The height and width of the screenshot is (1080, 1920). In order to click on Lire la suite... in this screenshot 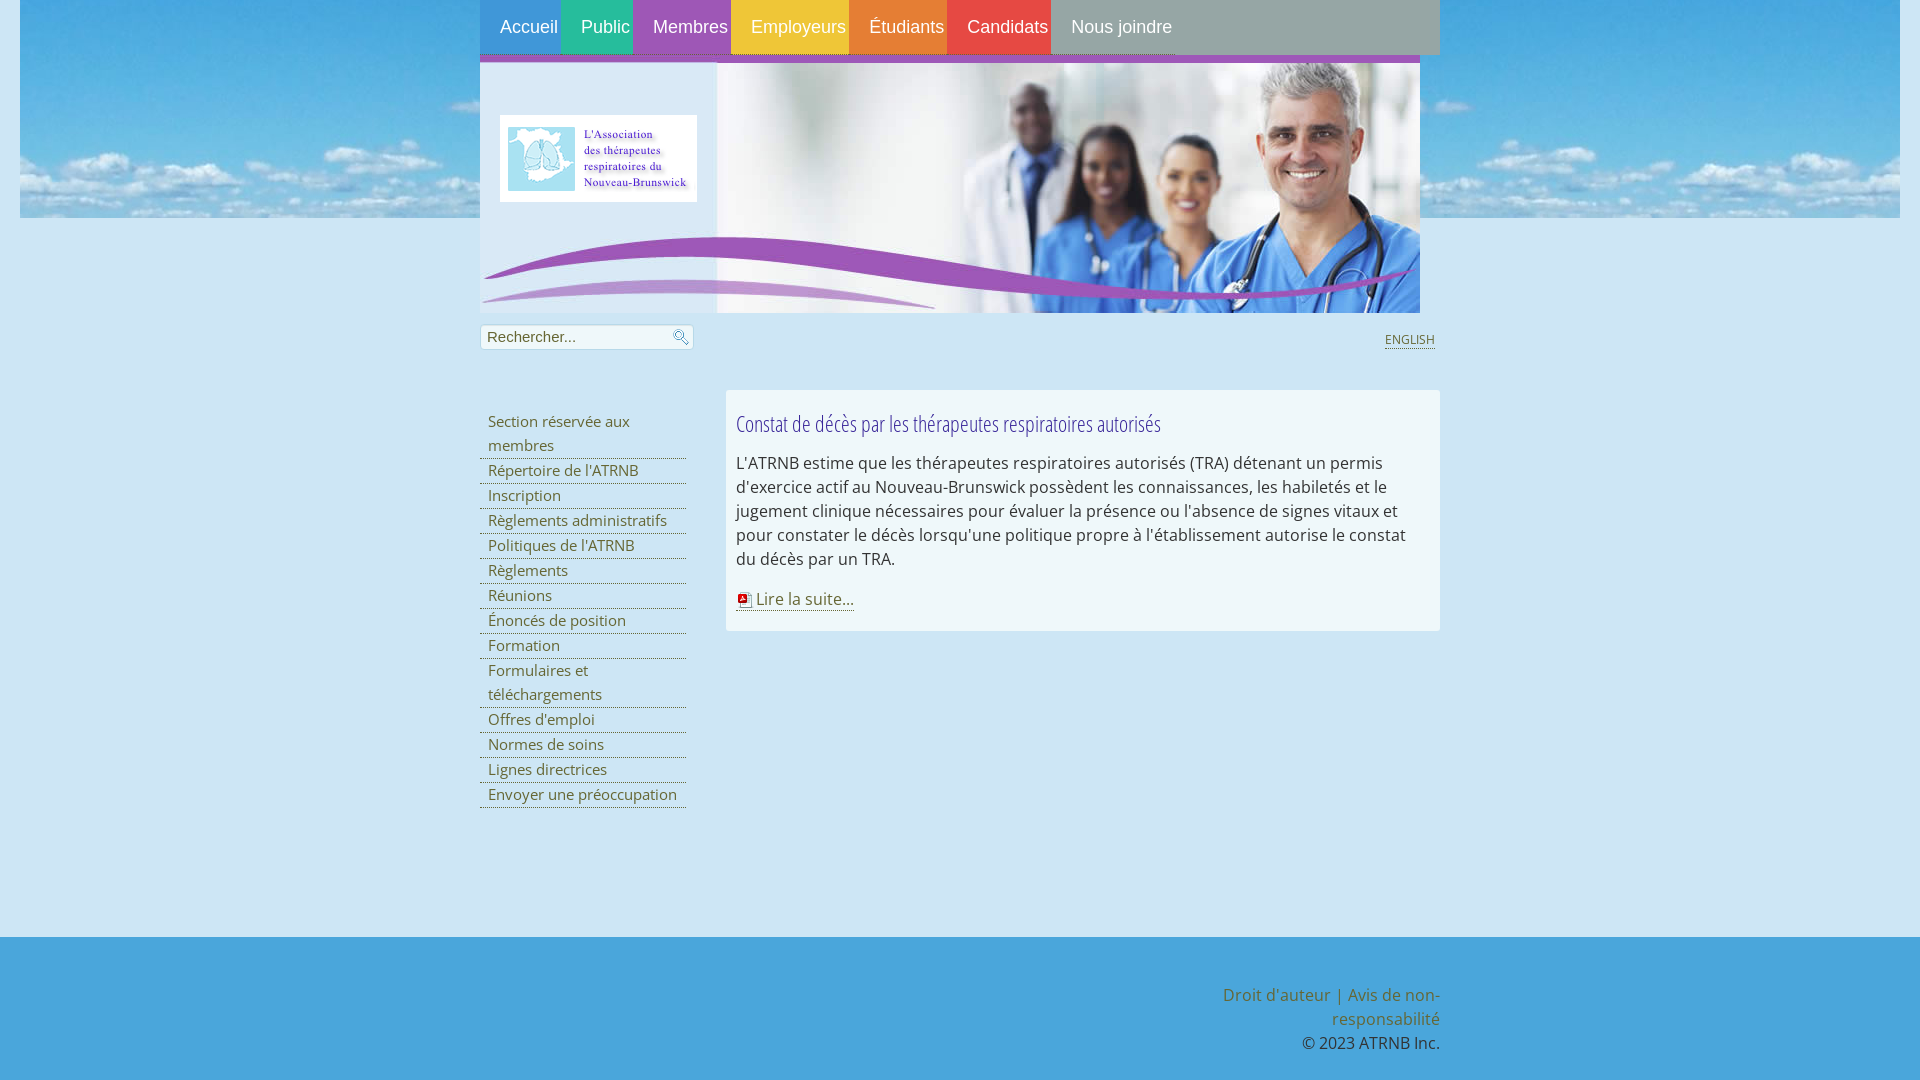, I will do `click(795, 600)`.